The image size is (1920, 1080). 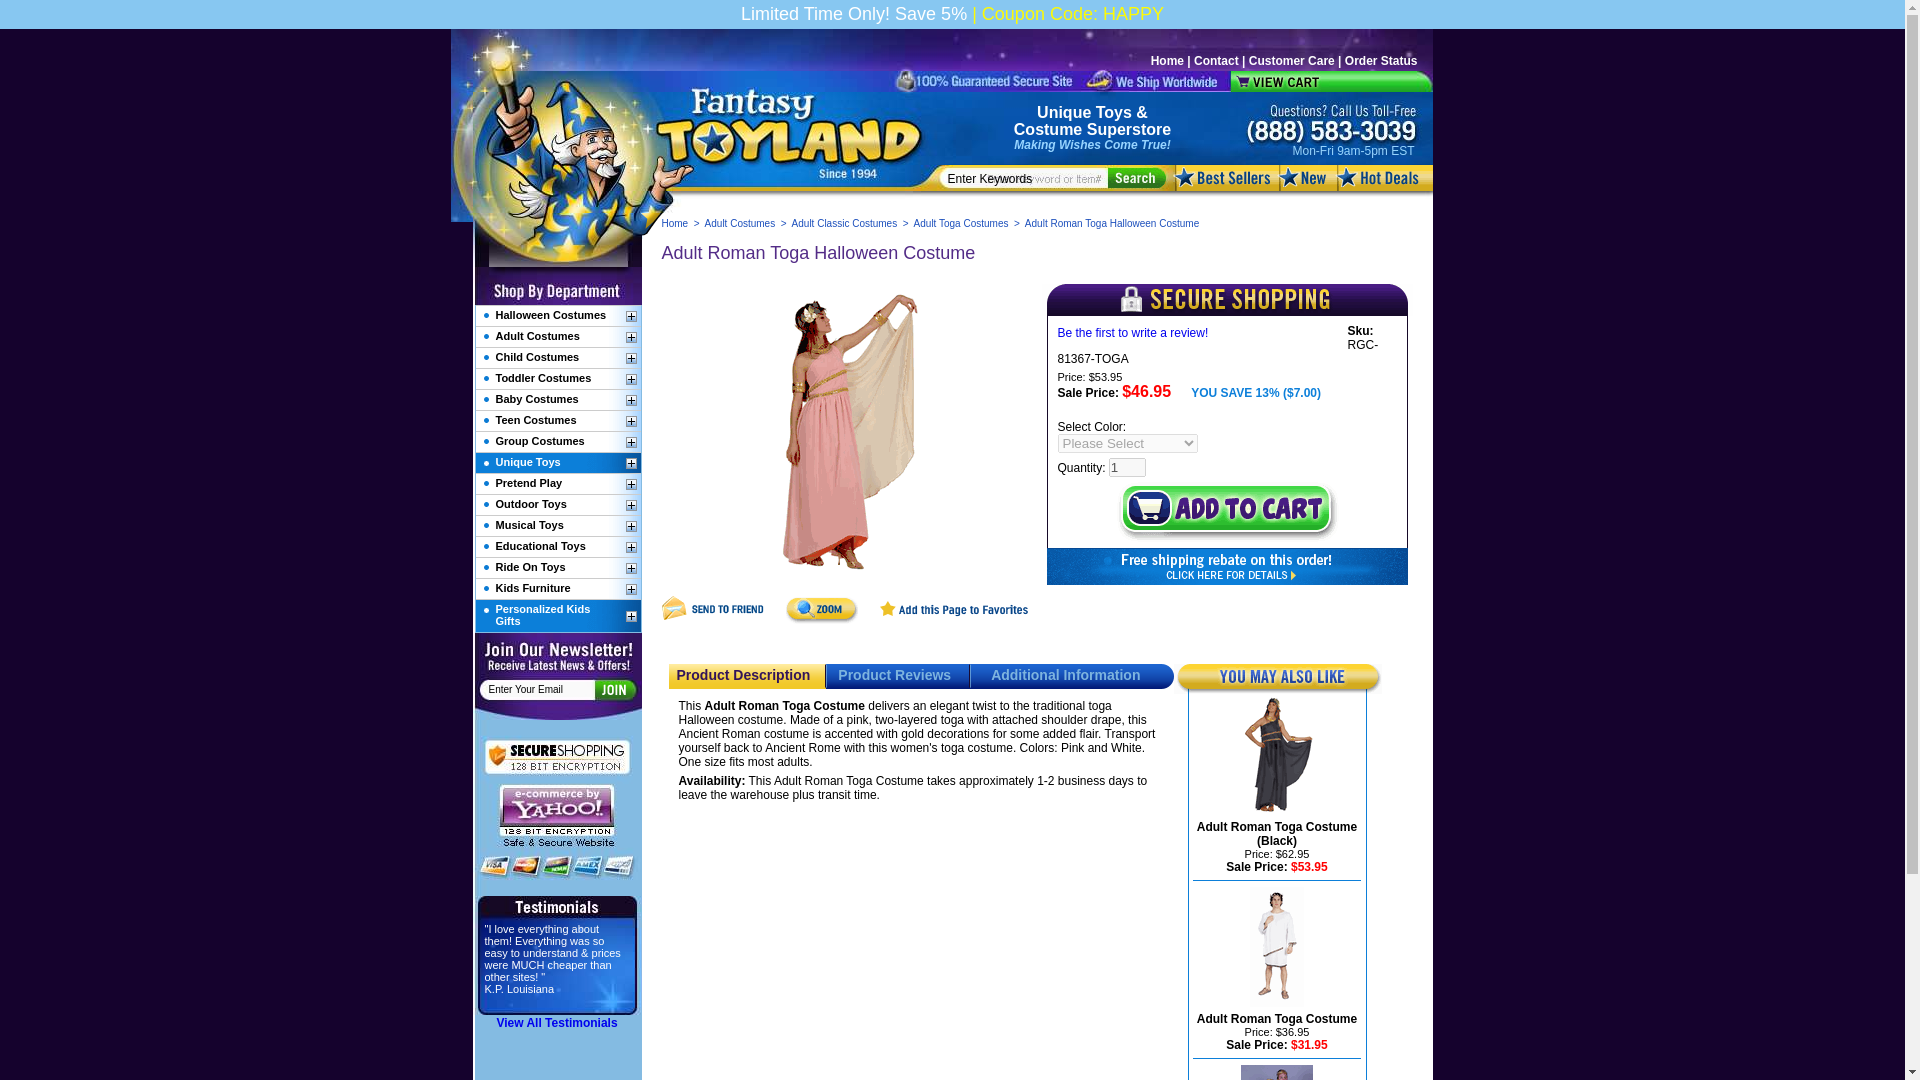 What do you see at coordinates (844, 223) in the screenshot?
I see `Adult Classic Costumes` at bounding box center [844, 223].